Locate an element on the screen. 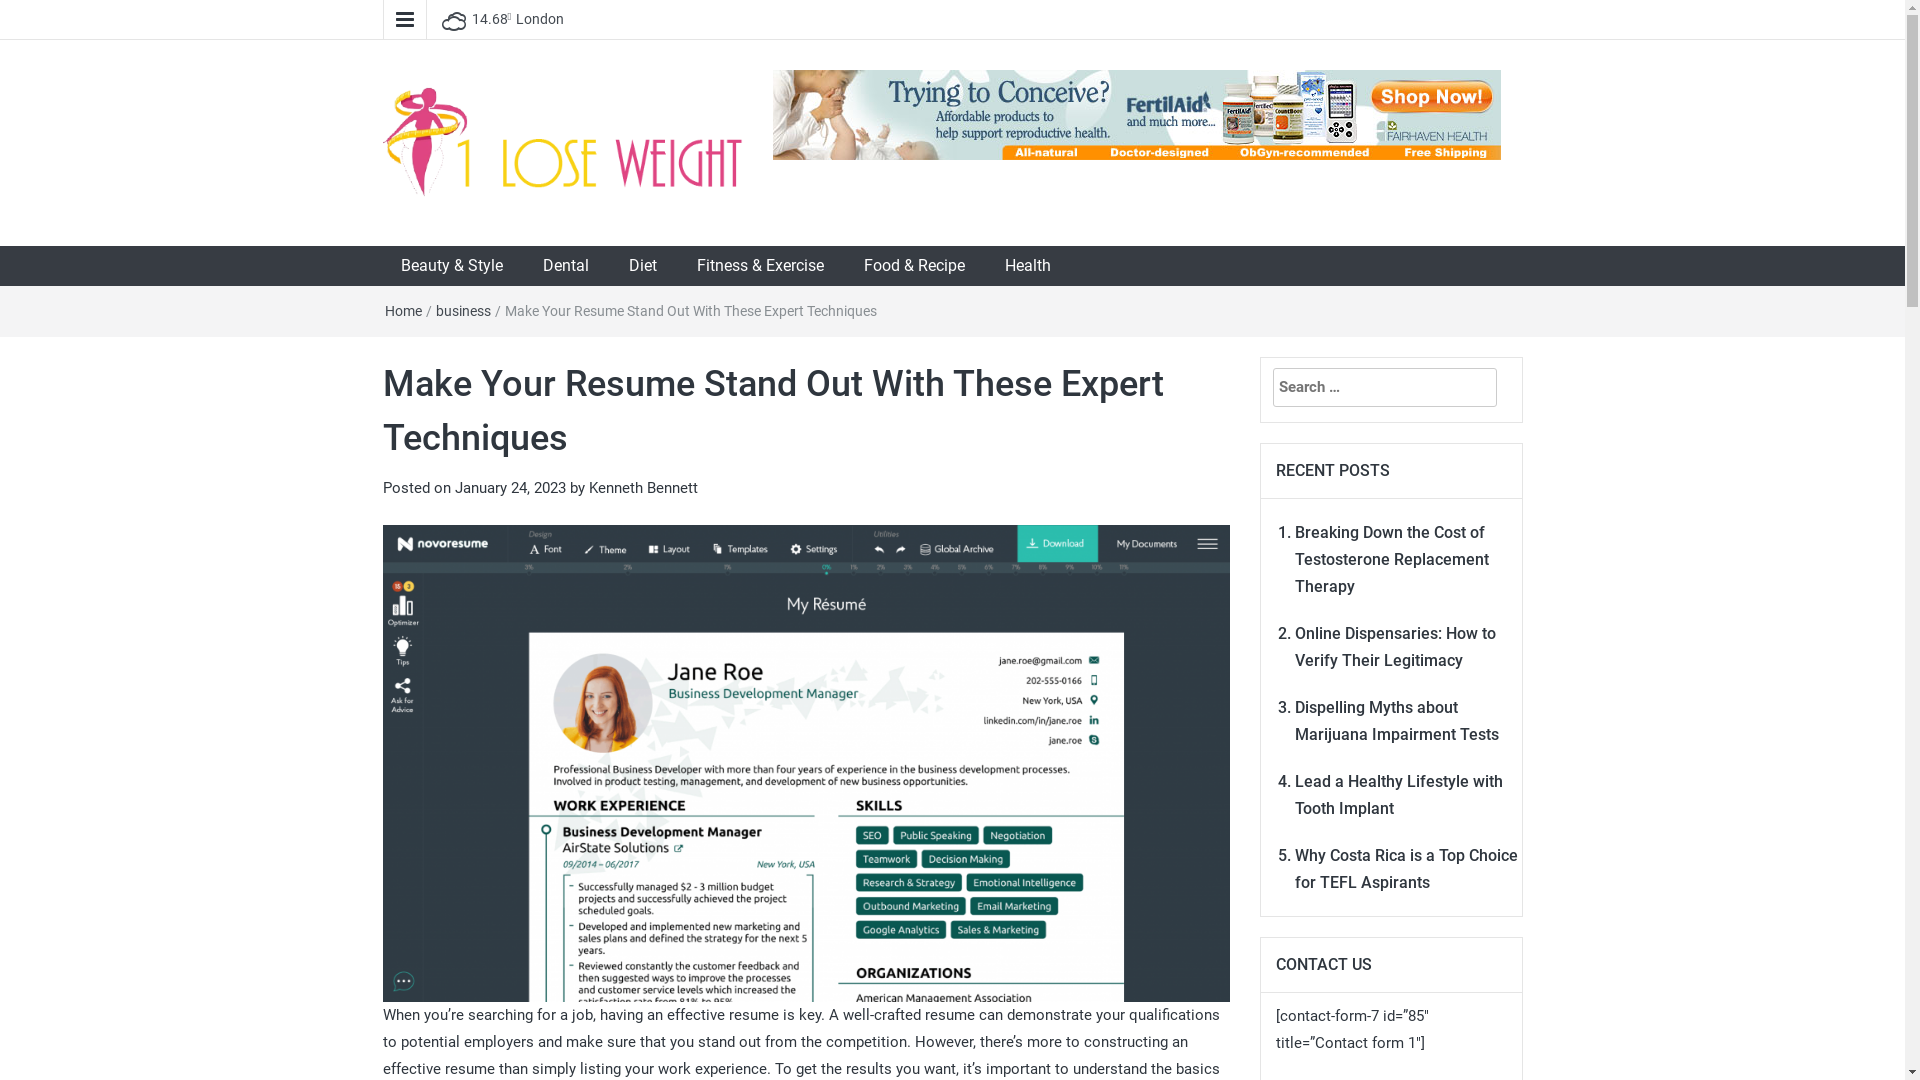  Fitness & Exercise is located at coordinates (760, 266).